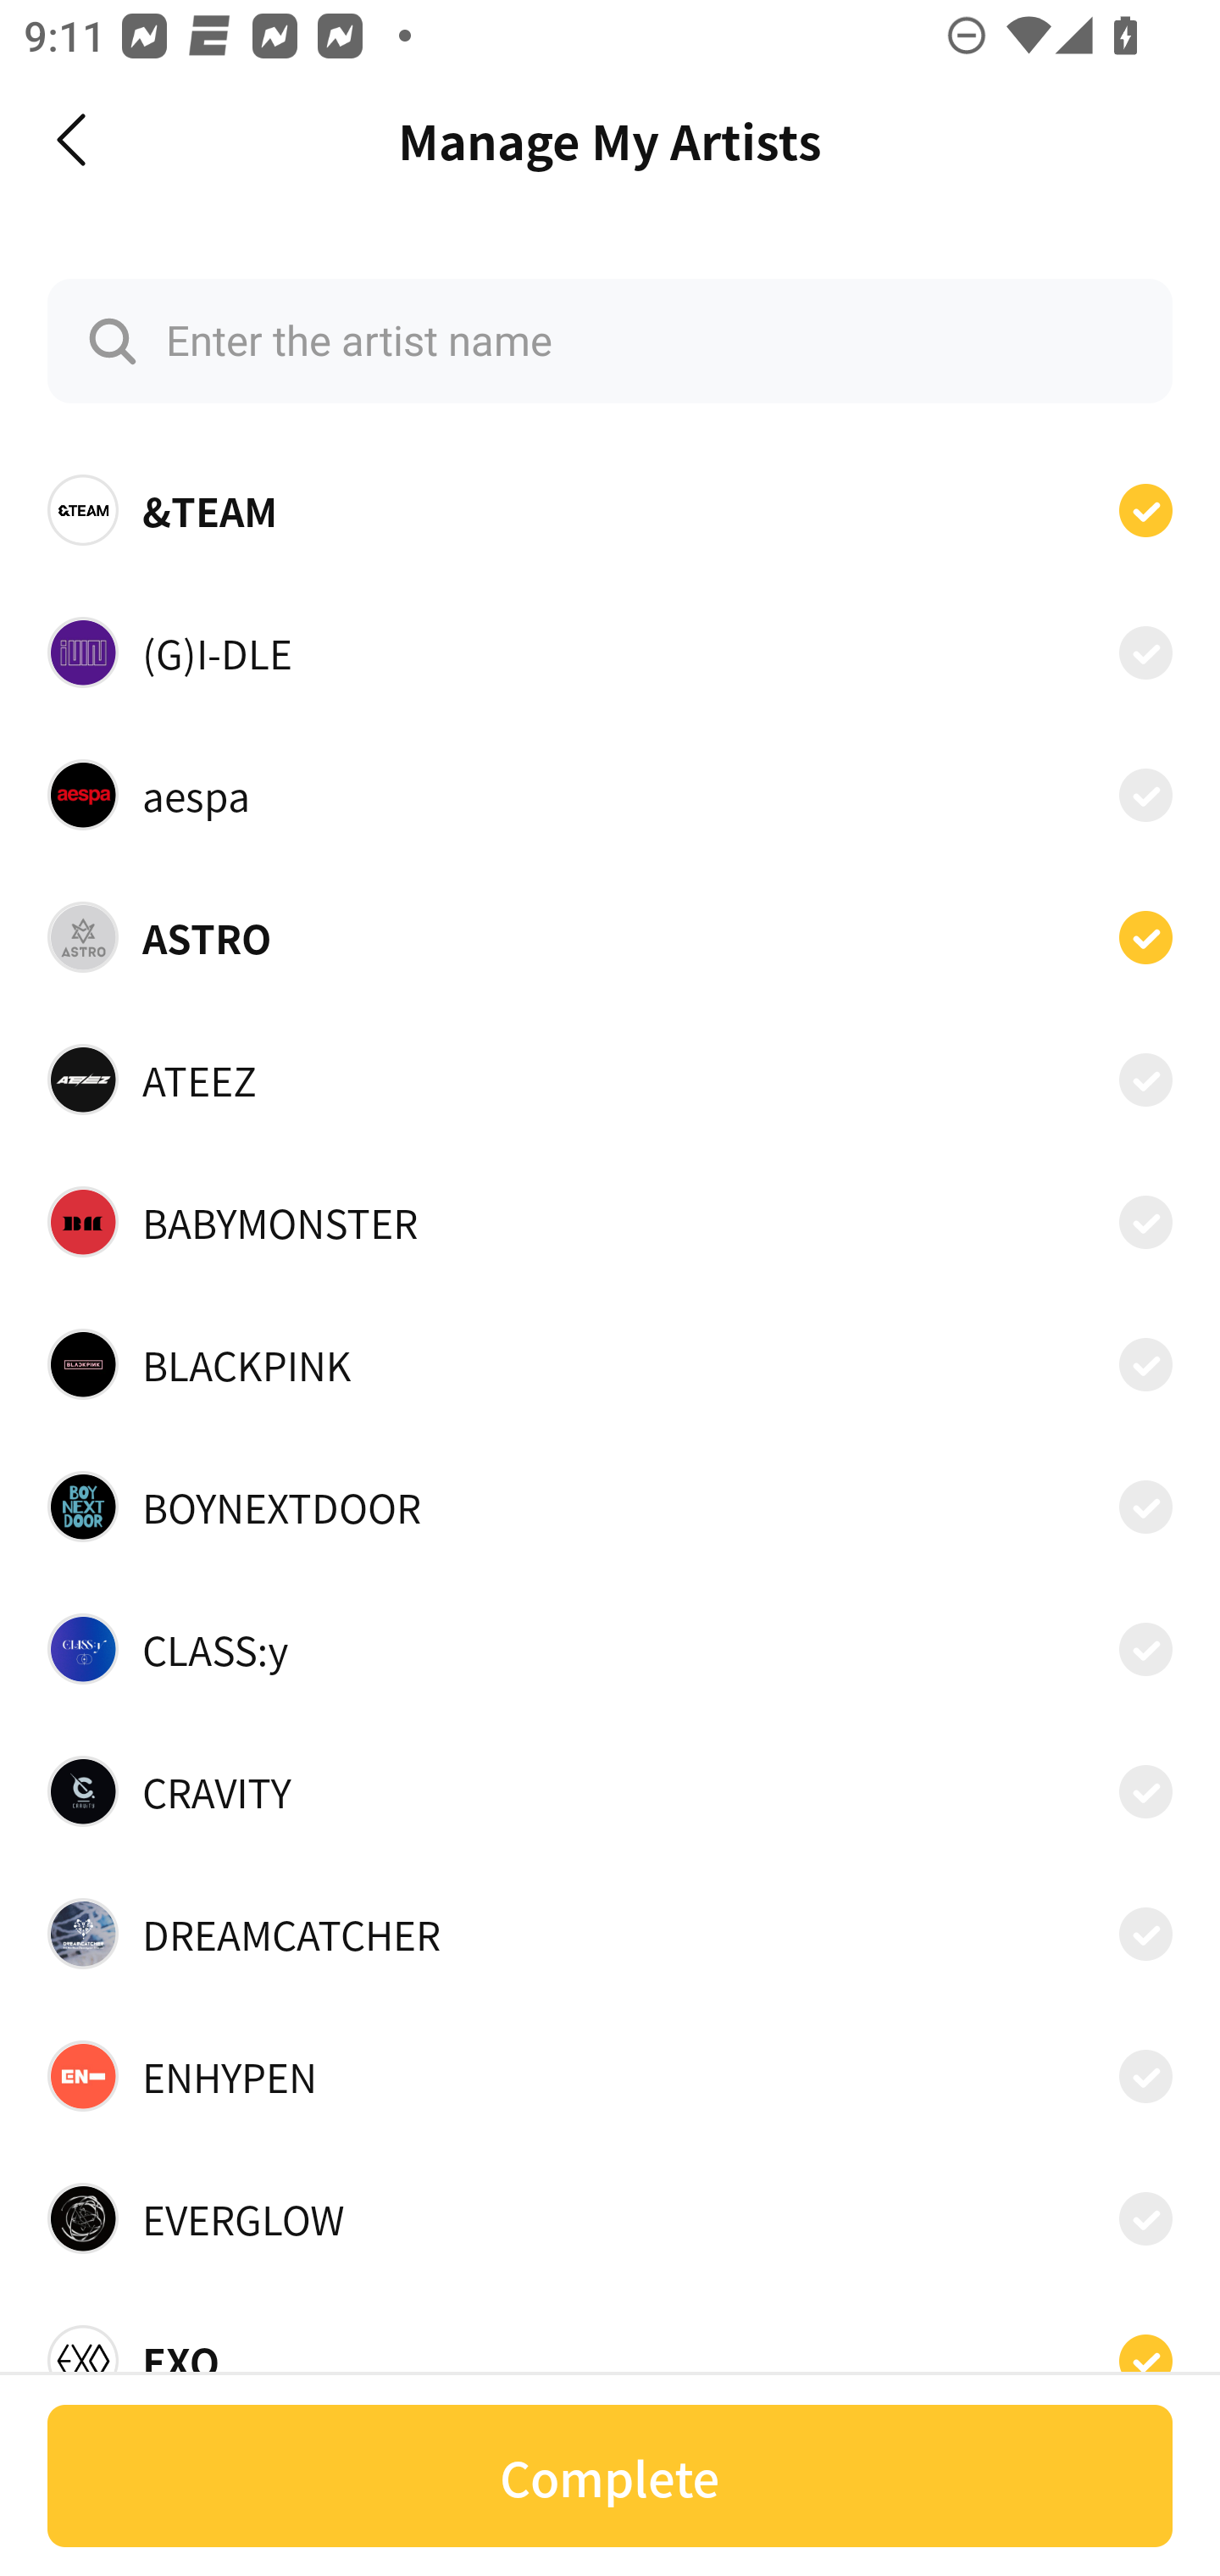 The height and width of the screenshot is (2576, 1220). Describe the element at coordinates (610, 2076) in the screenshot. I see `ENHYPEN` at that location.